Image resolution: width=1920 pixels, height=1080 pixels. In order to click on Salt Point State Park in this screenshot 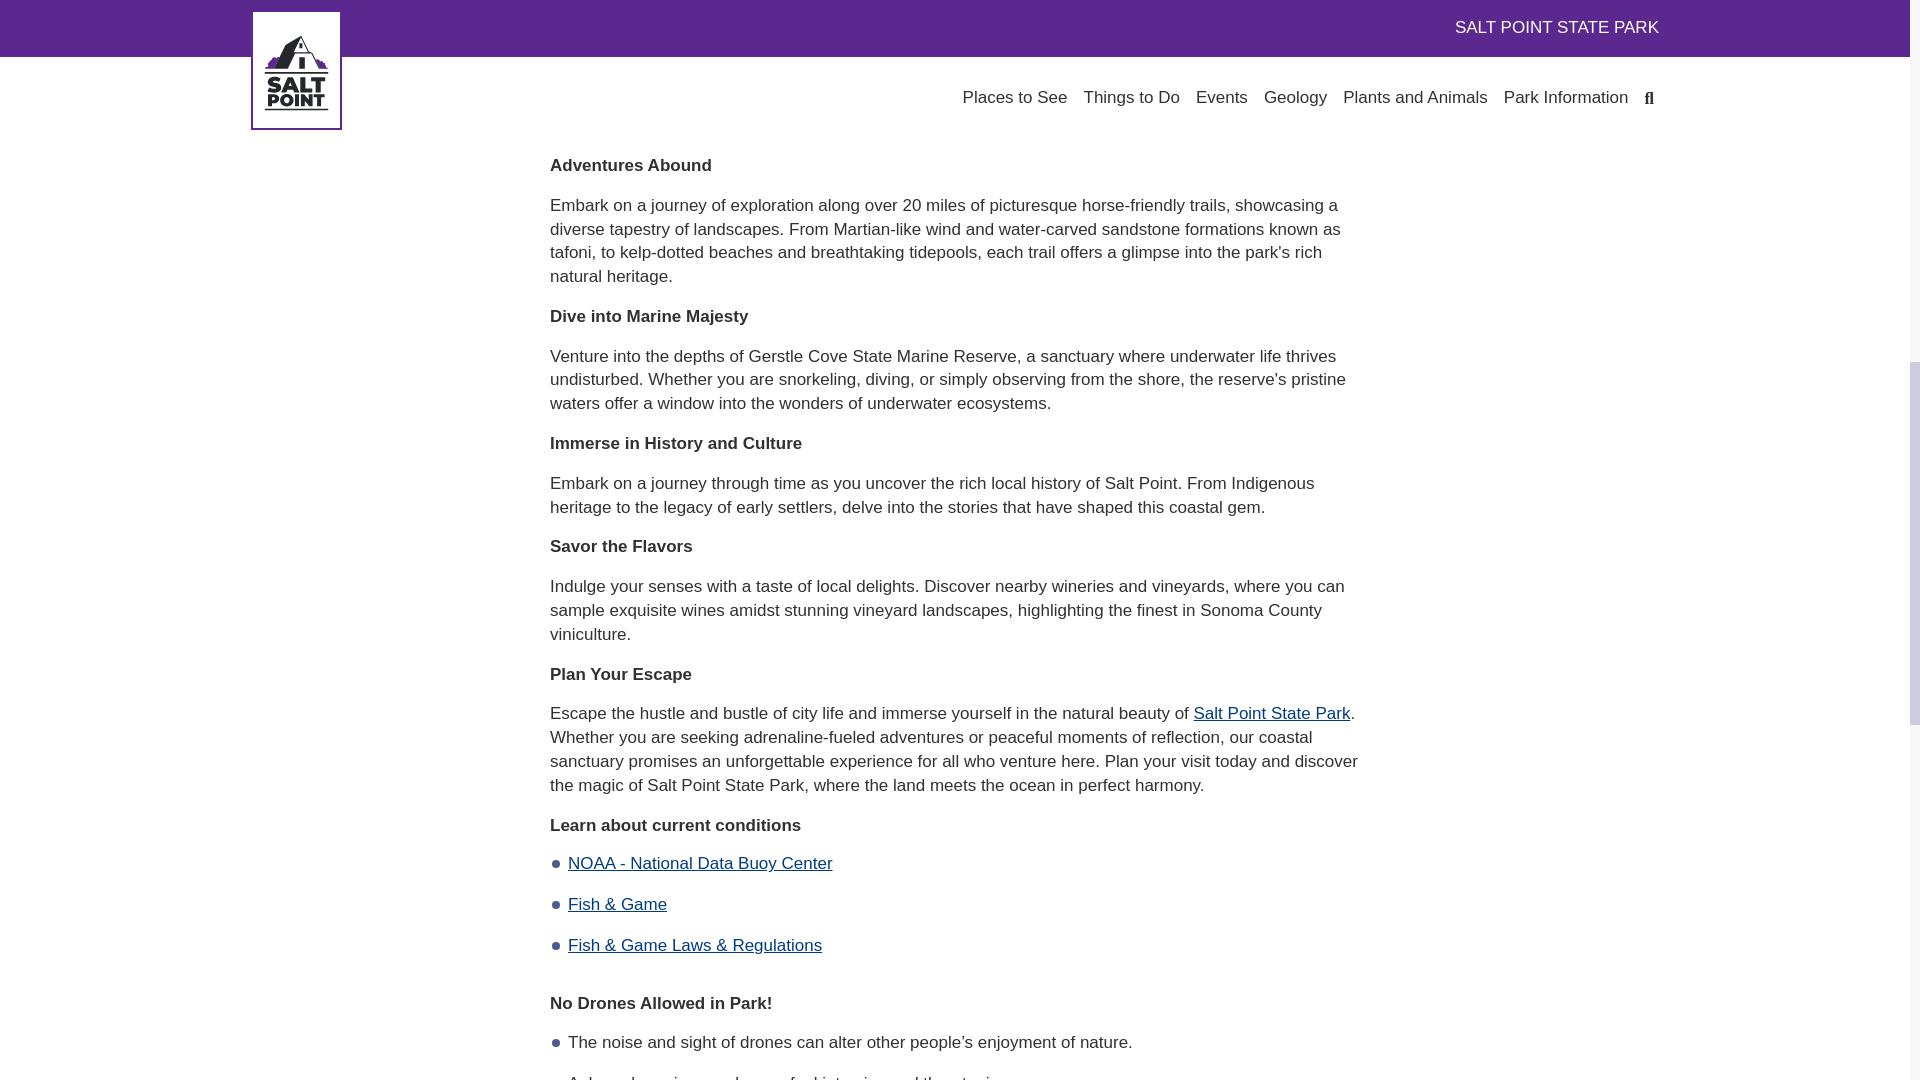, I will do `click(1272, 713)`.